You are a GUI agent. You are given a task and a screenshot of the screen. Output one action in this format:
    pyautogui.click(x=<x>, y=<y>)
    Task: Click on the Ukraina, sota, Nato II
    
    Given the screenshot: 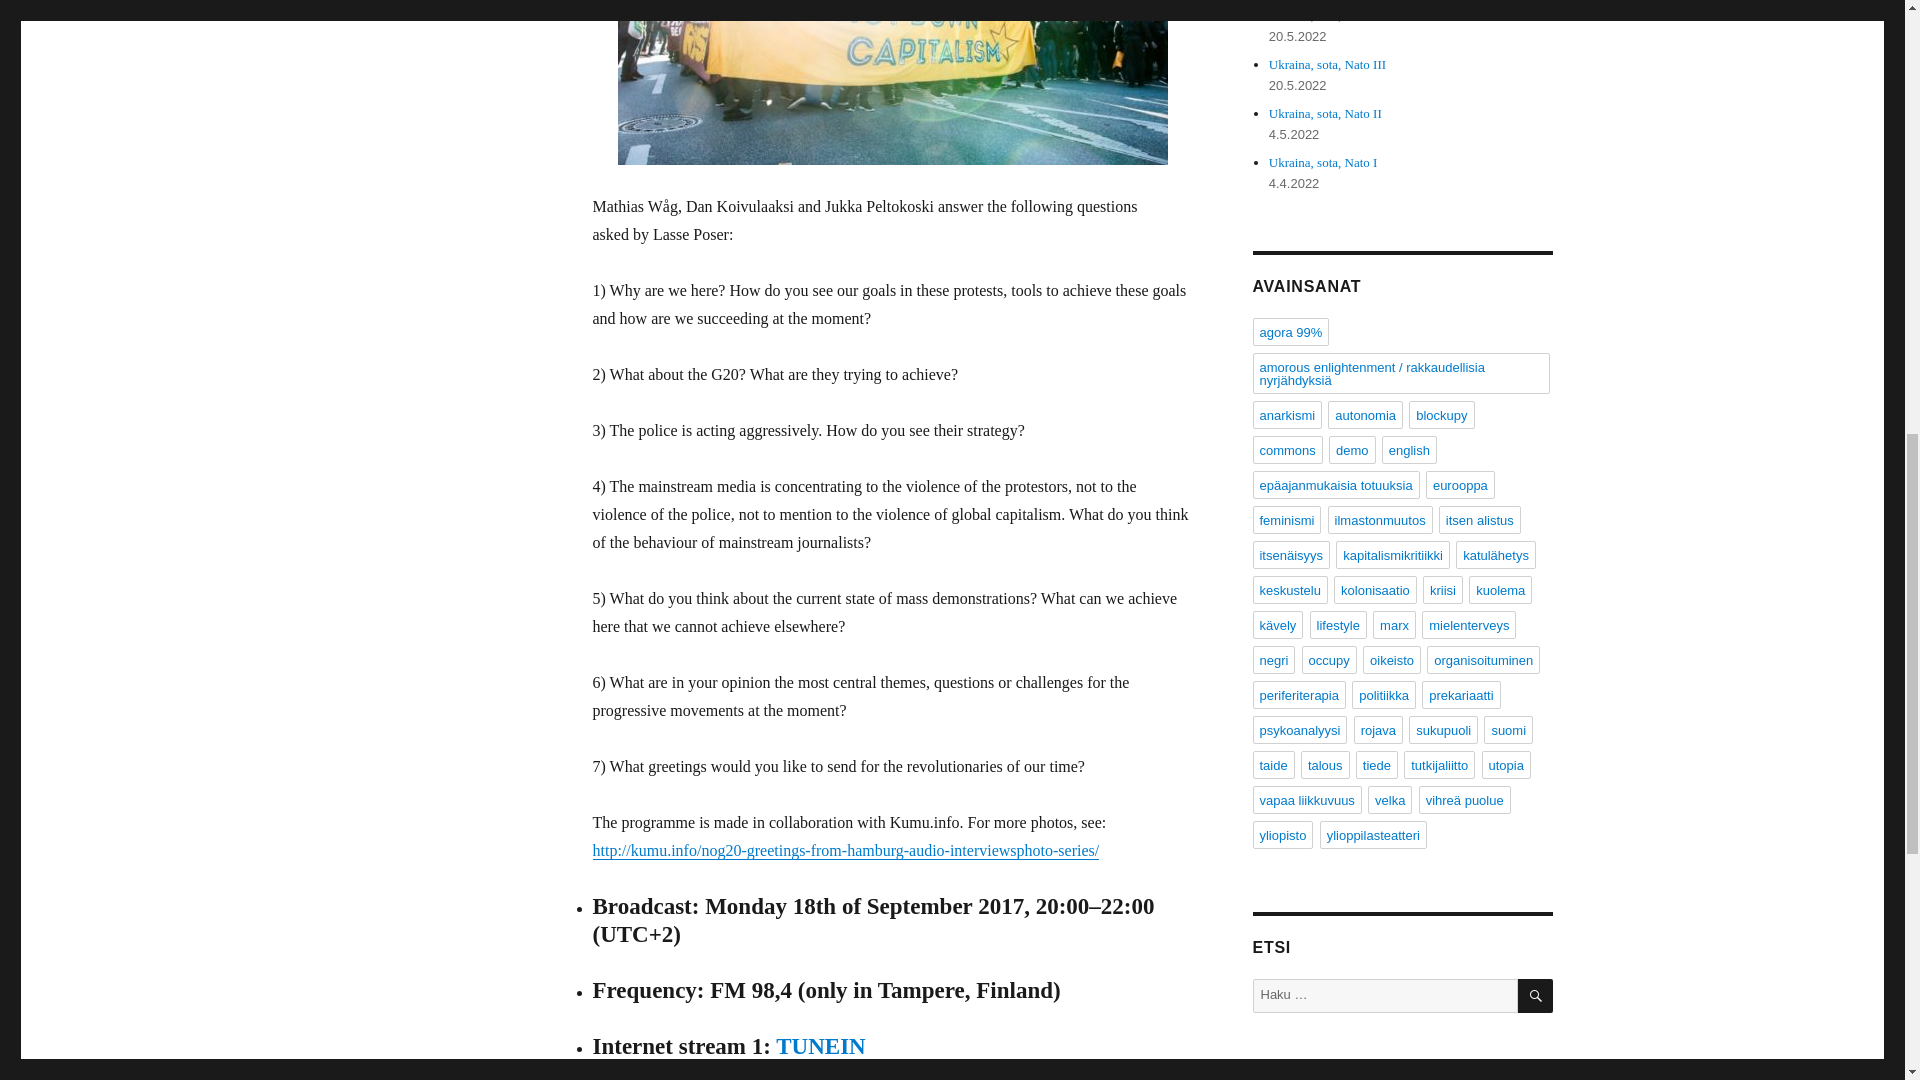 What is the action you would take?
    pyautogui.click(x=1326, y=112)
    